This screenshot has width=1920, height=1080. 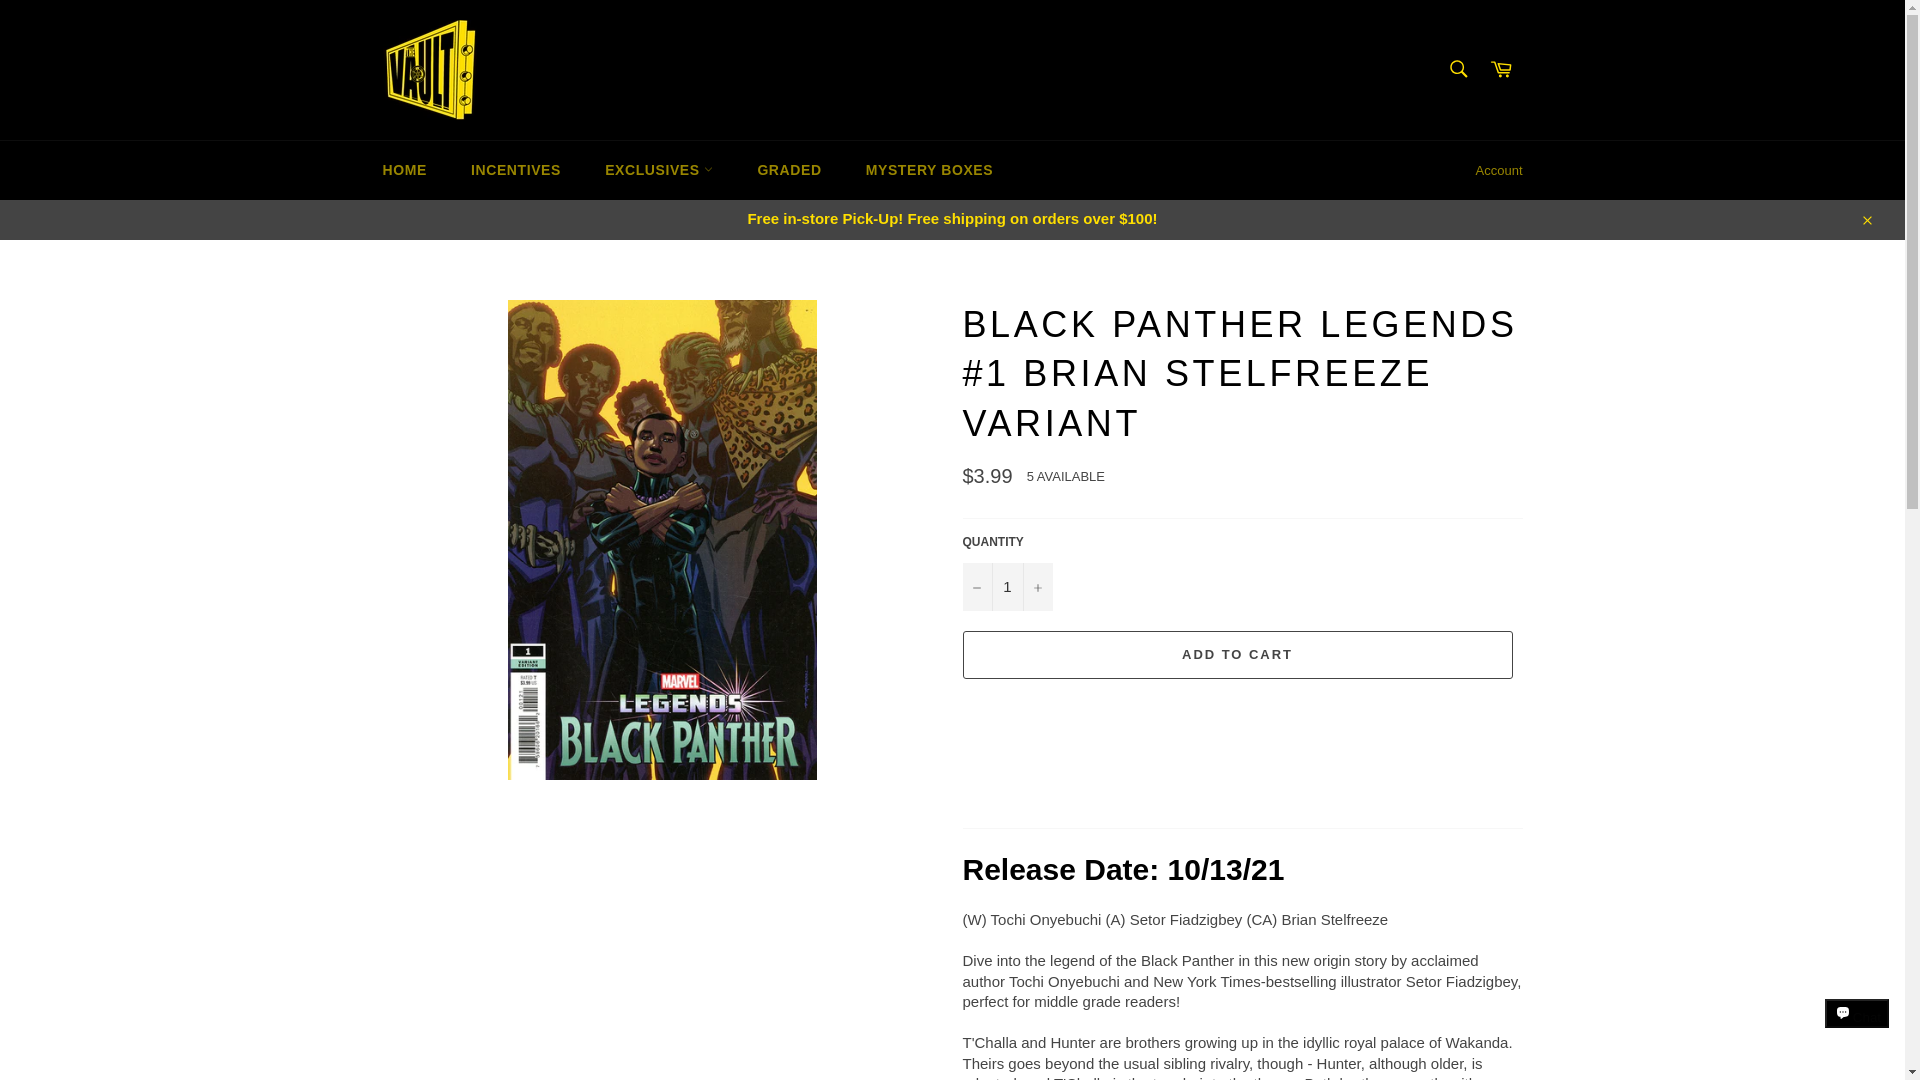 What do you see at coordinates (1866, 218) in the screenshot?
I see `Close` at bounding box center [1866, 218].